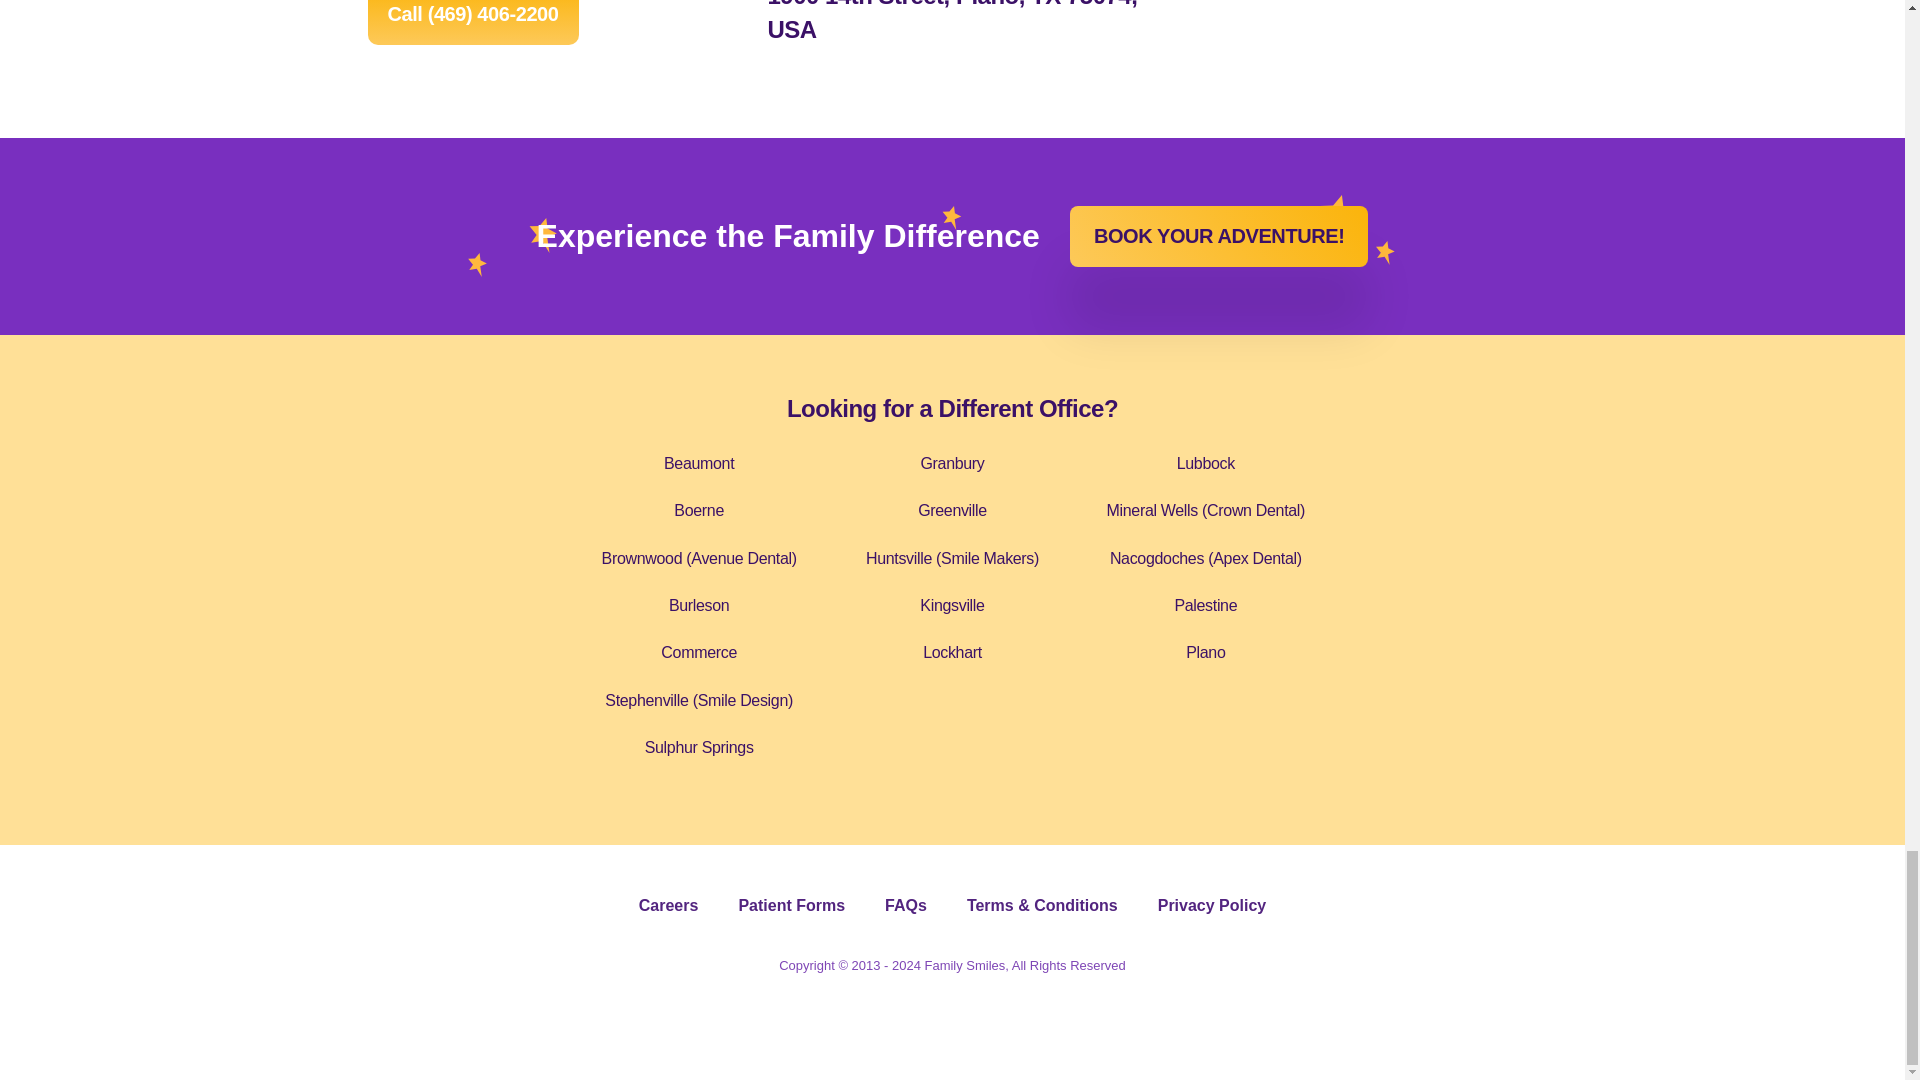 The image size is (1920, 1080). Describe the element at coordinates (1205, 652) in the screenshot. I see `Plano` at that location.